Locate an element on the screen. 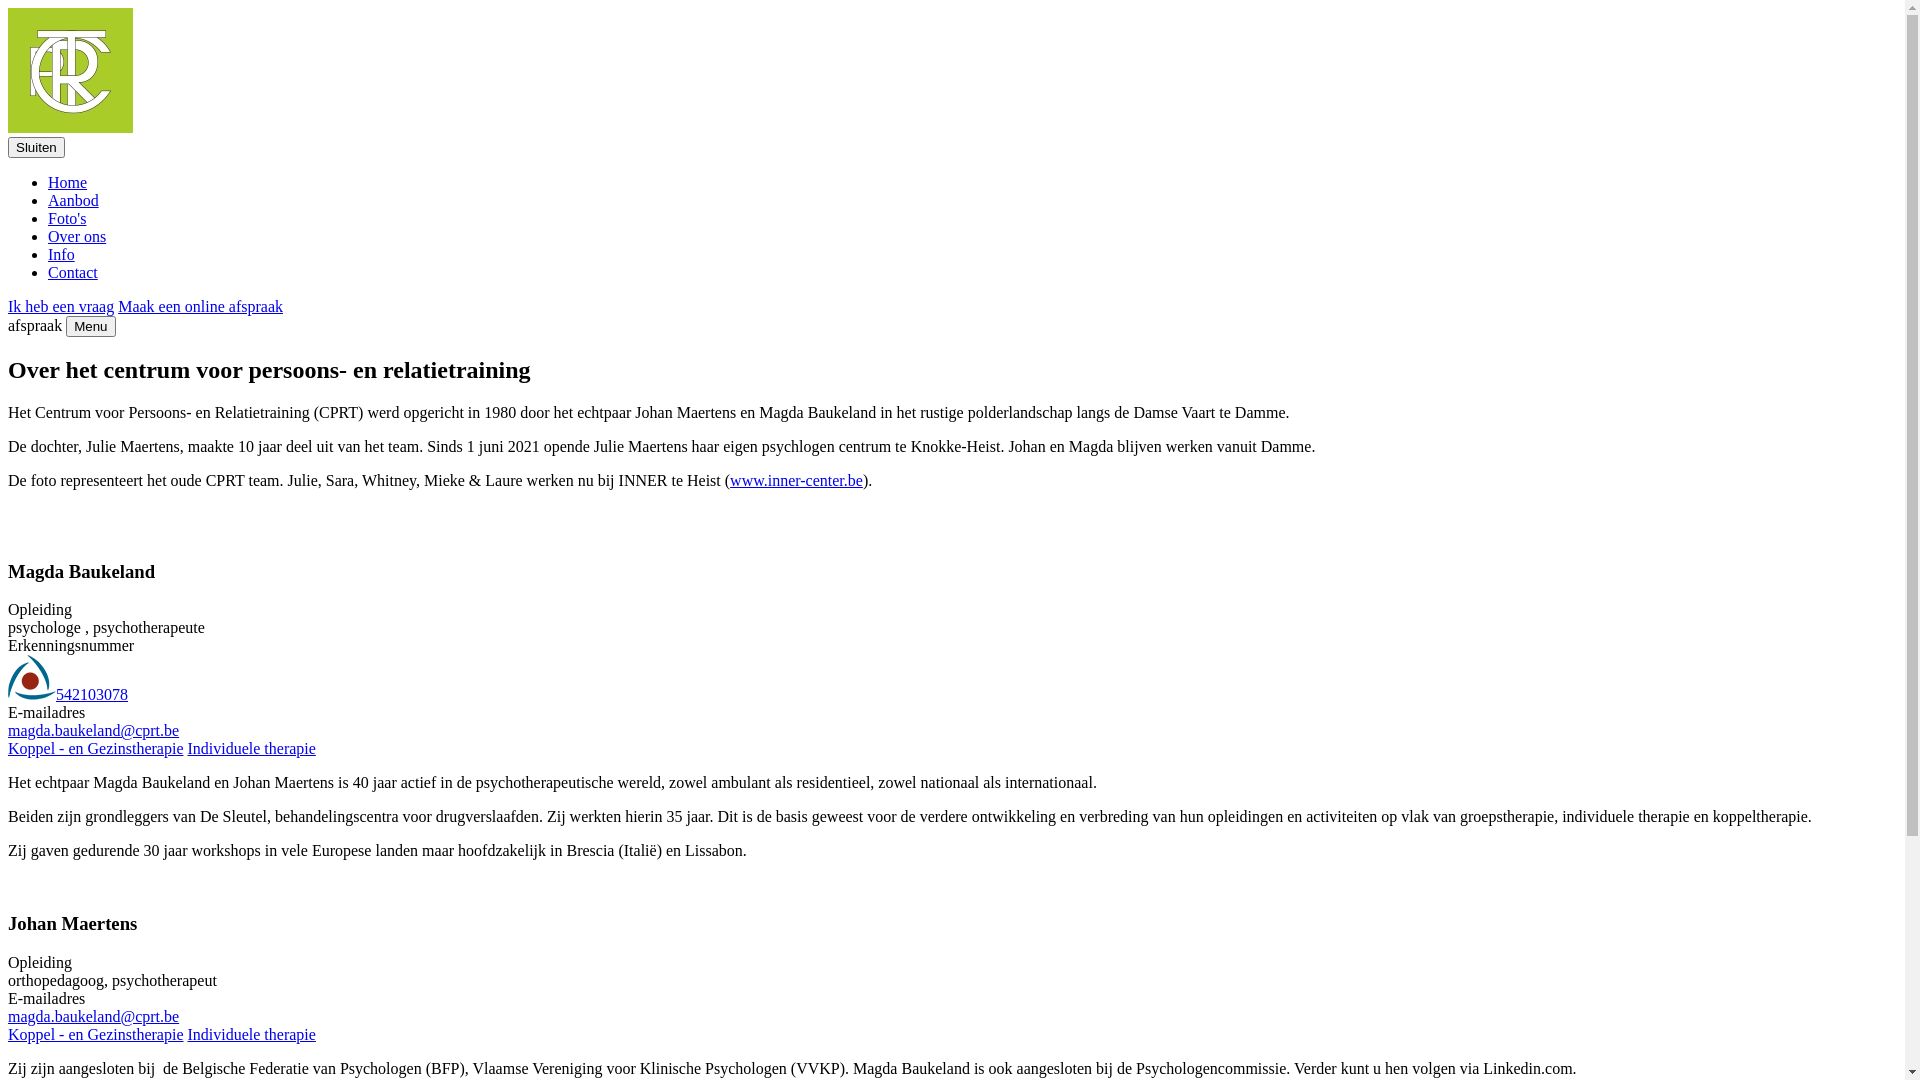 The image size is (1920, 1080). afspraak is located at coordinates (35, 326).